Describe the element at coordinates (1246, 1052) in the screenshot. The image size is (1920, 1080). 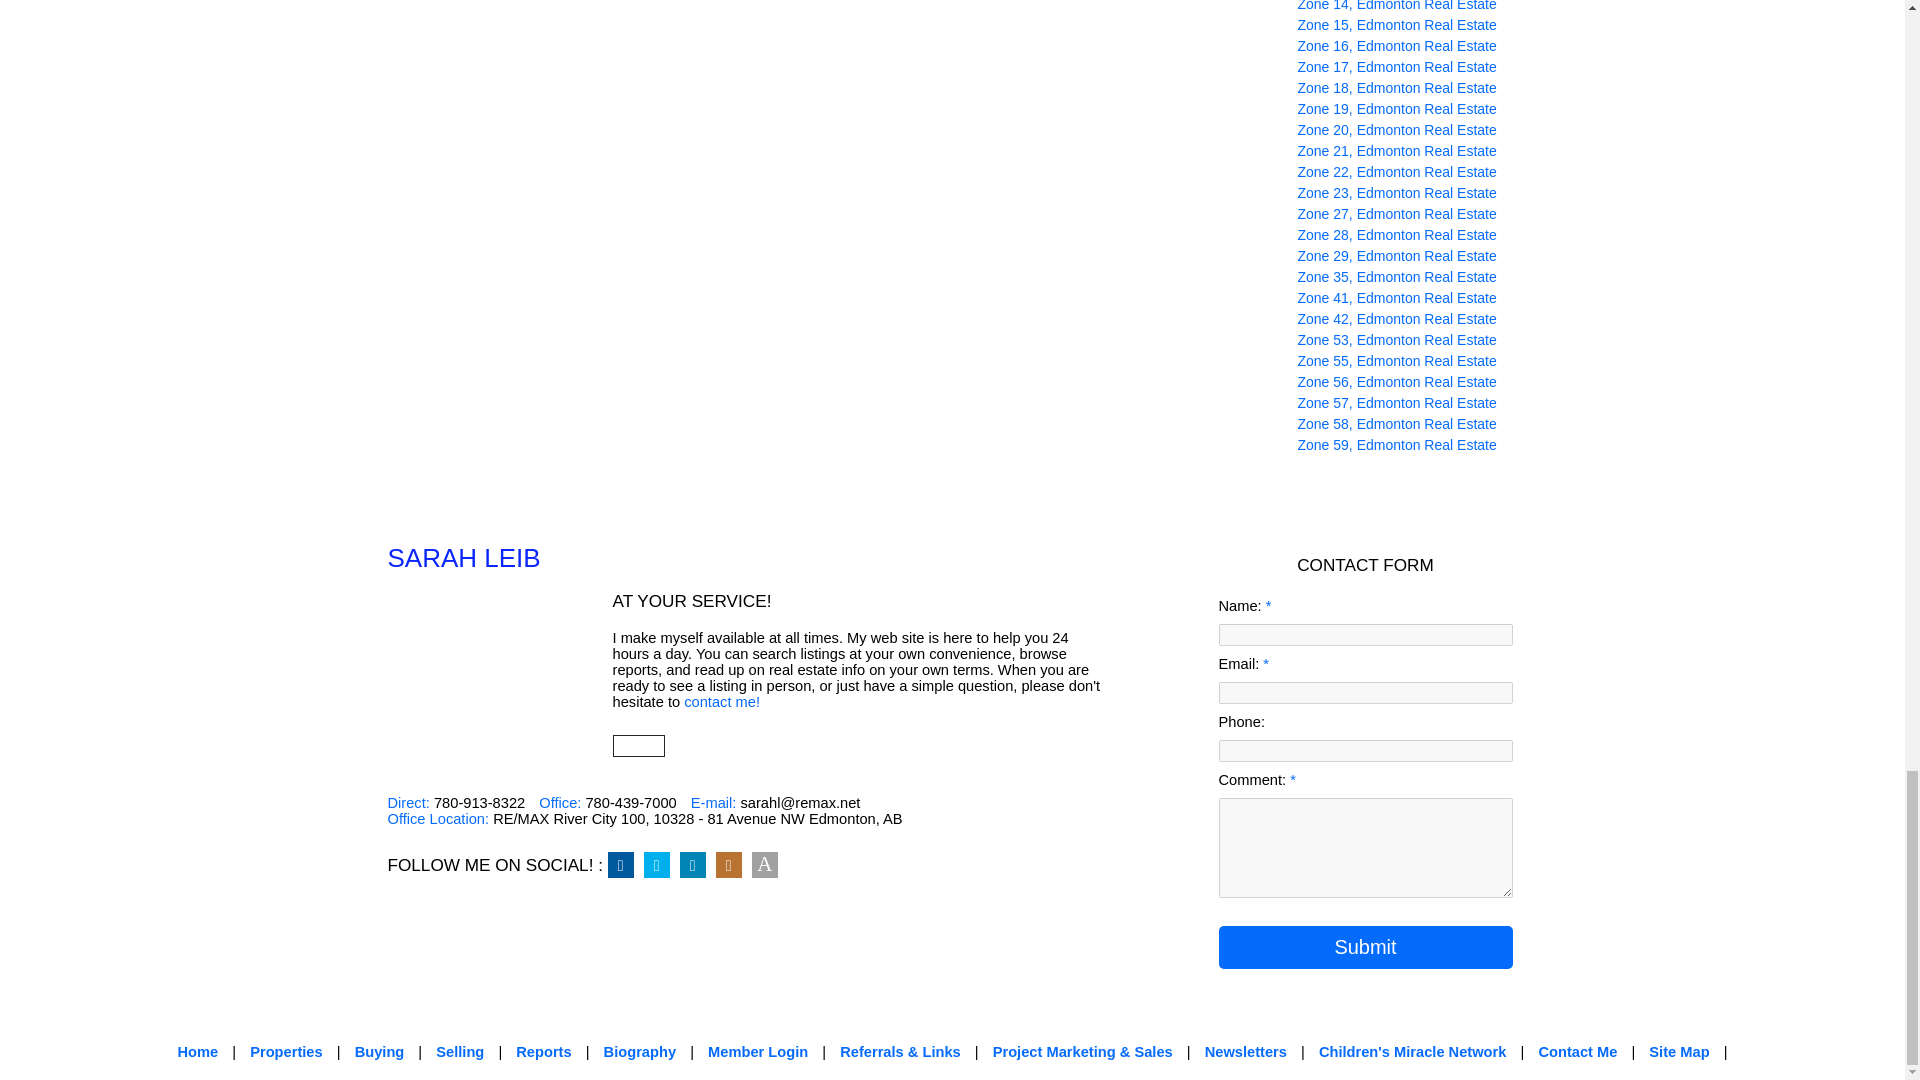
I see `Newsletters` at that location.